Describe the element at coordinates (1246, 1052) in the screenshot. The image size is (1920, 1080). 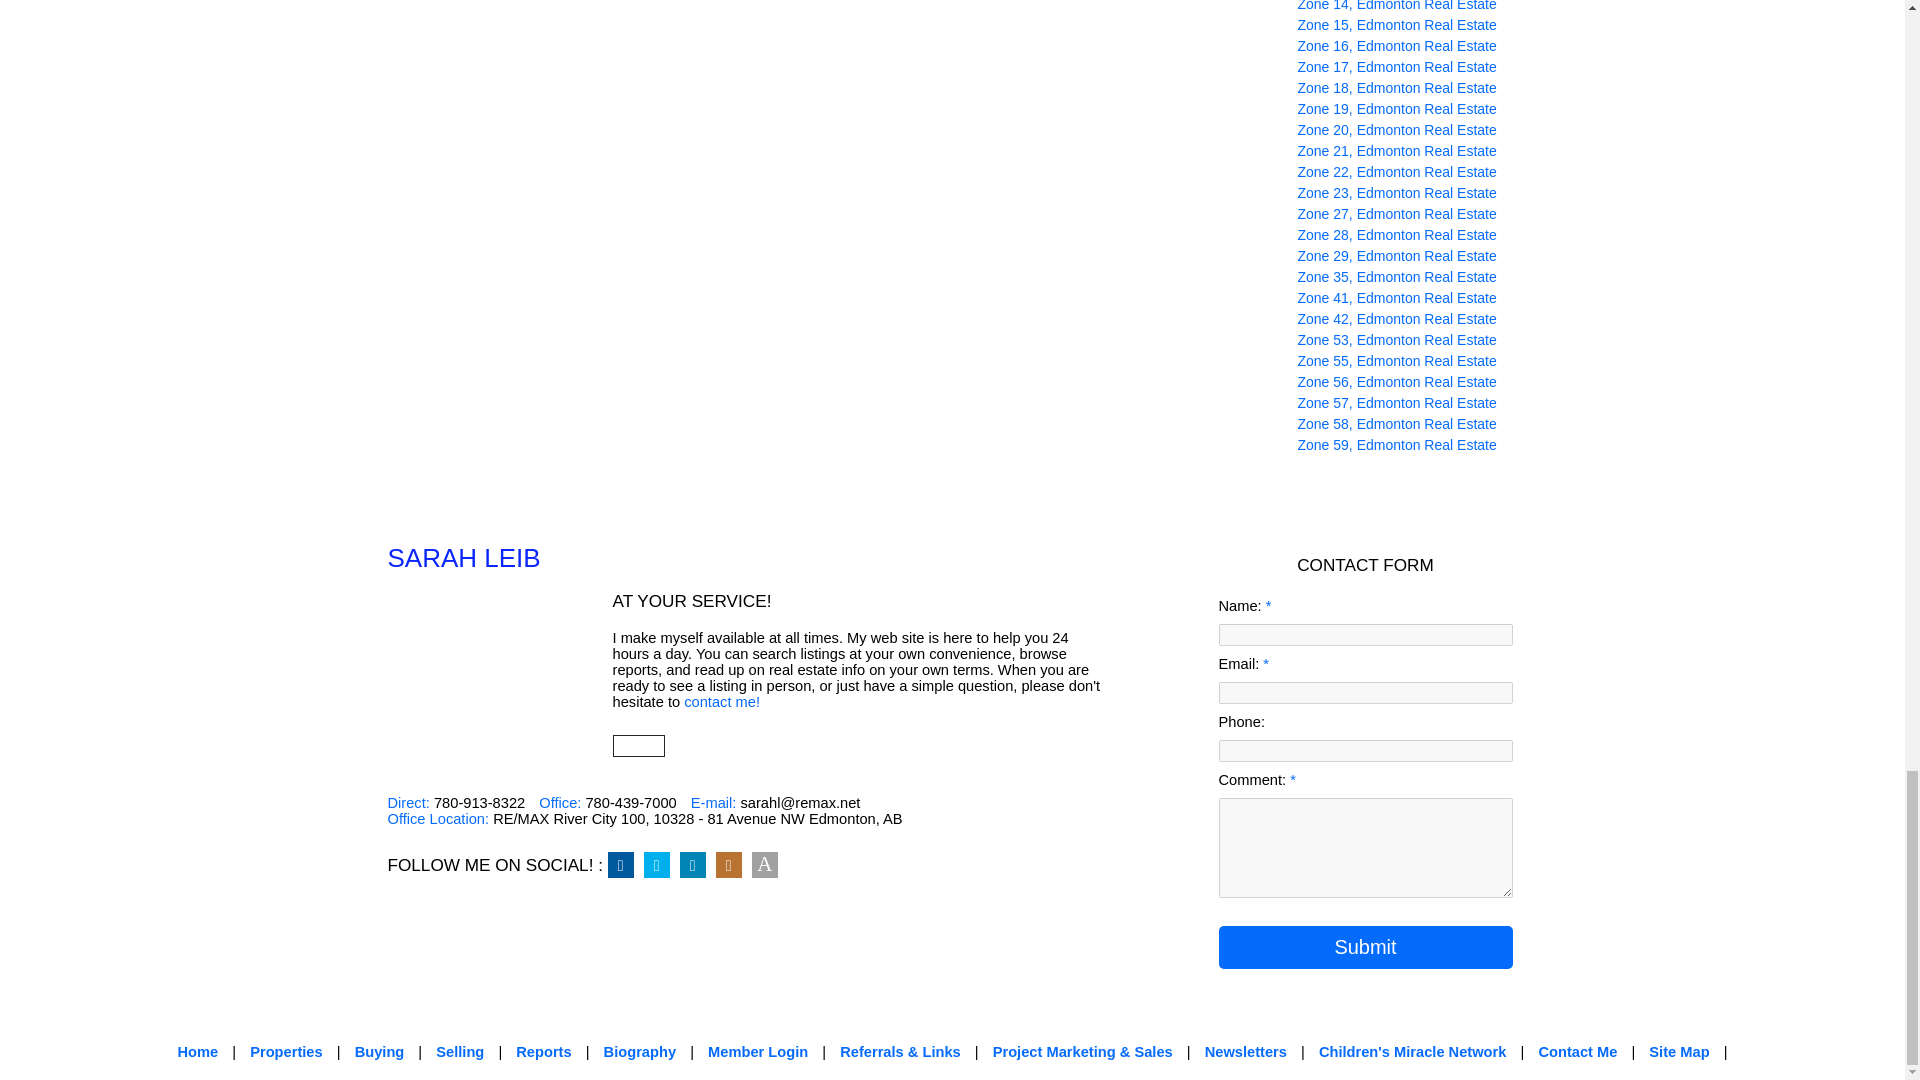
I see `Newsletters` at that location.